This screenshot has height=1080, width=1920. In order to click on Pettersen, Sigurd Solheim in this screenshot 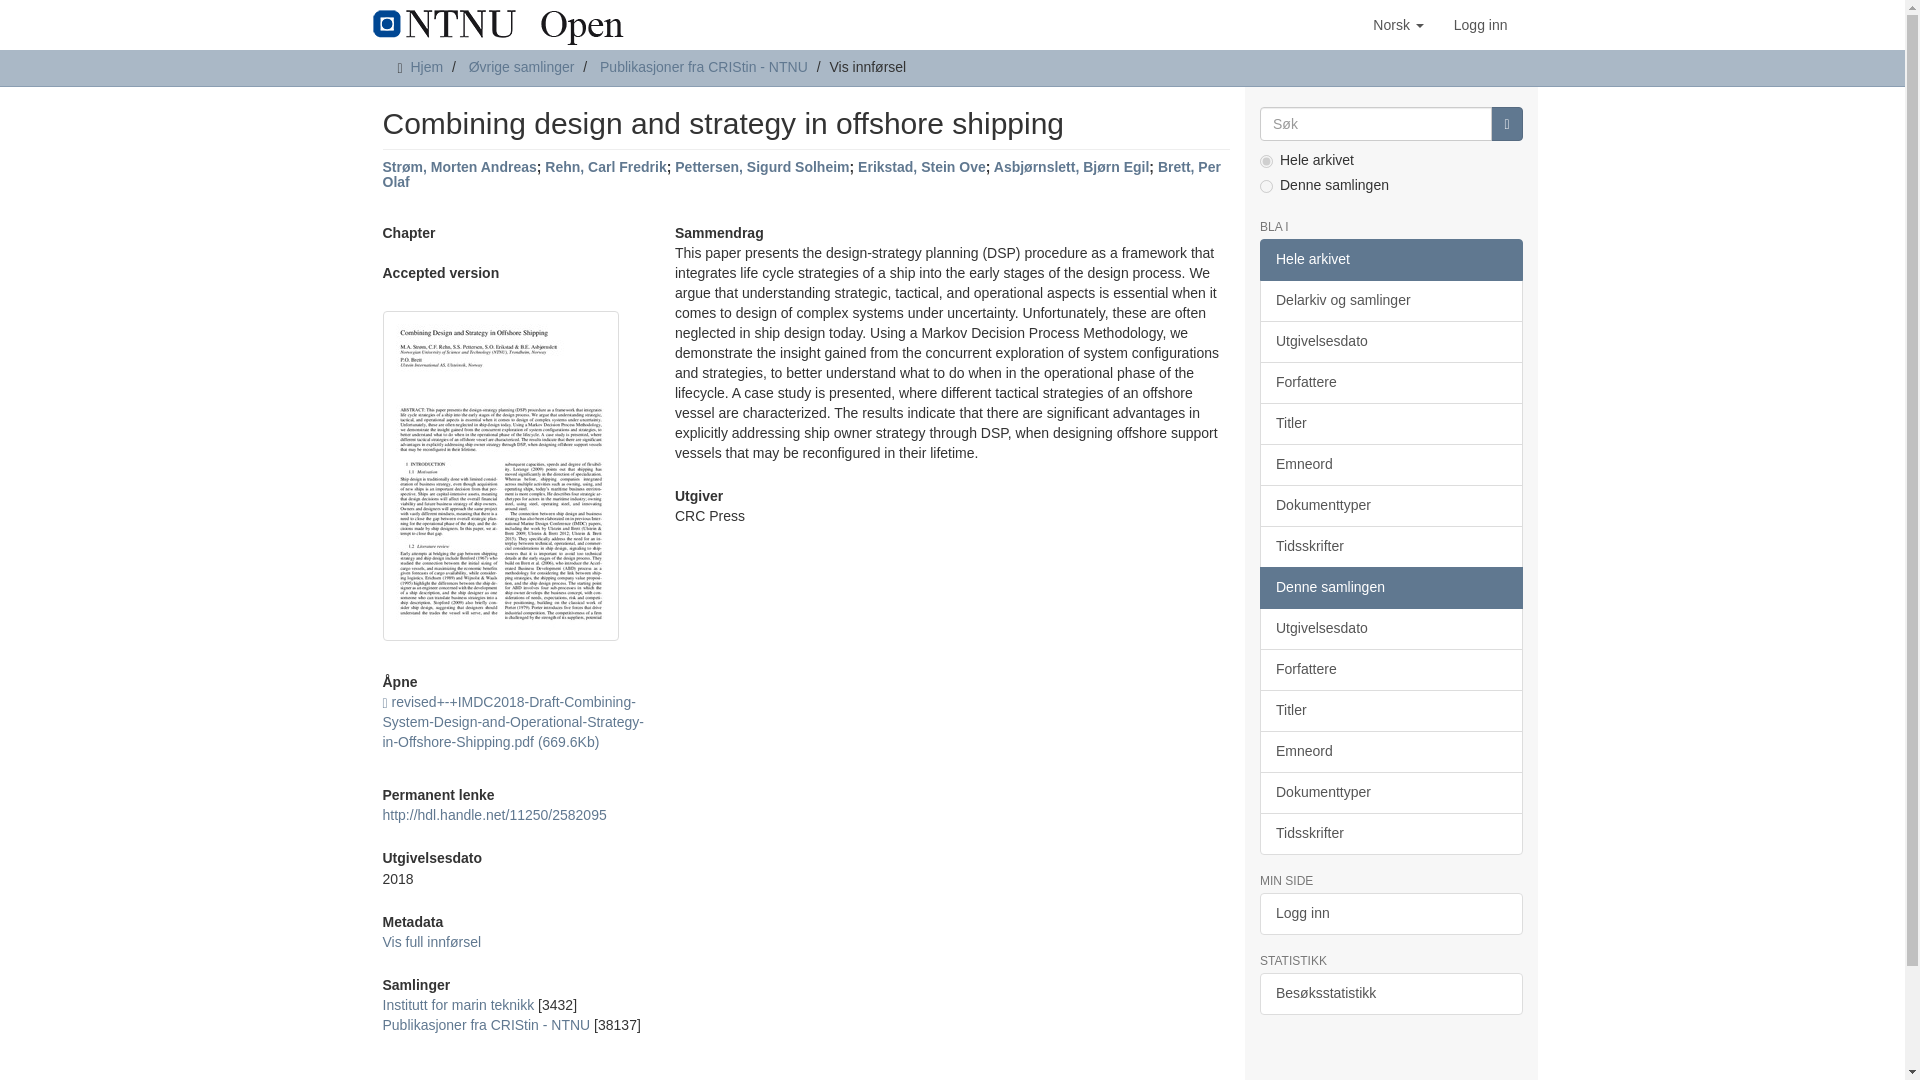, I will do `click(762, 166)`.